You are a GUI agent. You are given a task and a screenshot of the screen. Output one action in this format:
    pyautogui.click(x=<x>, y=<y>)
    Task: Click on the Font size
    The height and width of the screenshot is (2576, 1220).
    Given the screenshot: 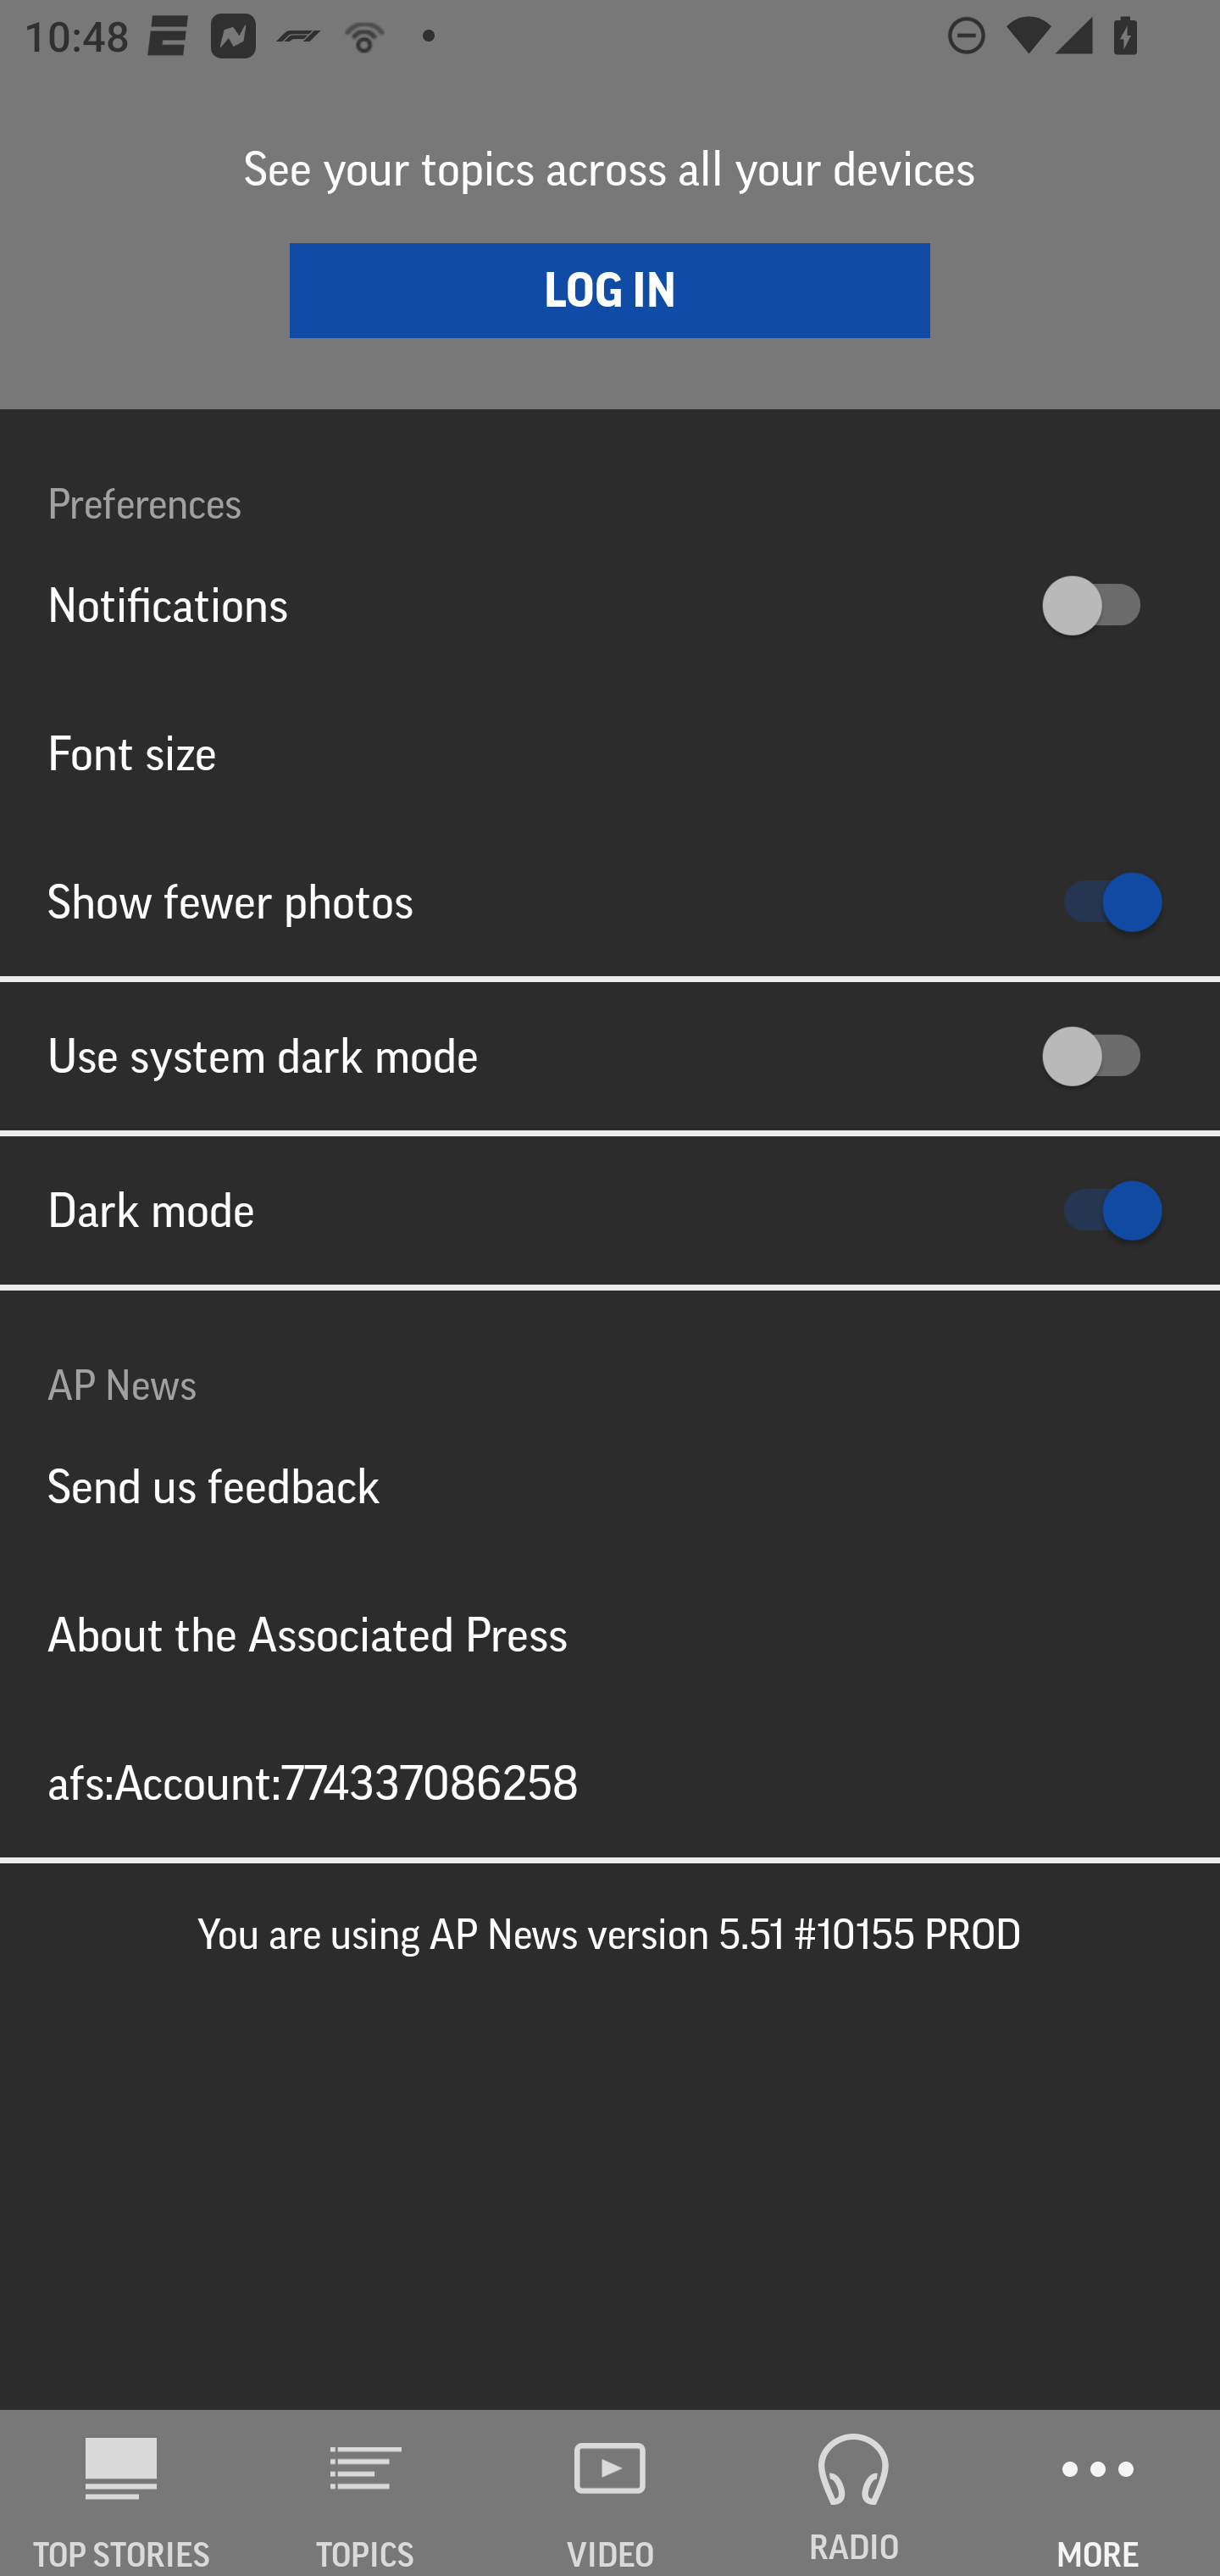 What is the action you would take?
    pyautogui.click(x=610, y=752)
    